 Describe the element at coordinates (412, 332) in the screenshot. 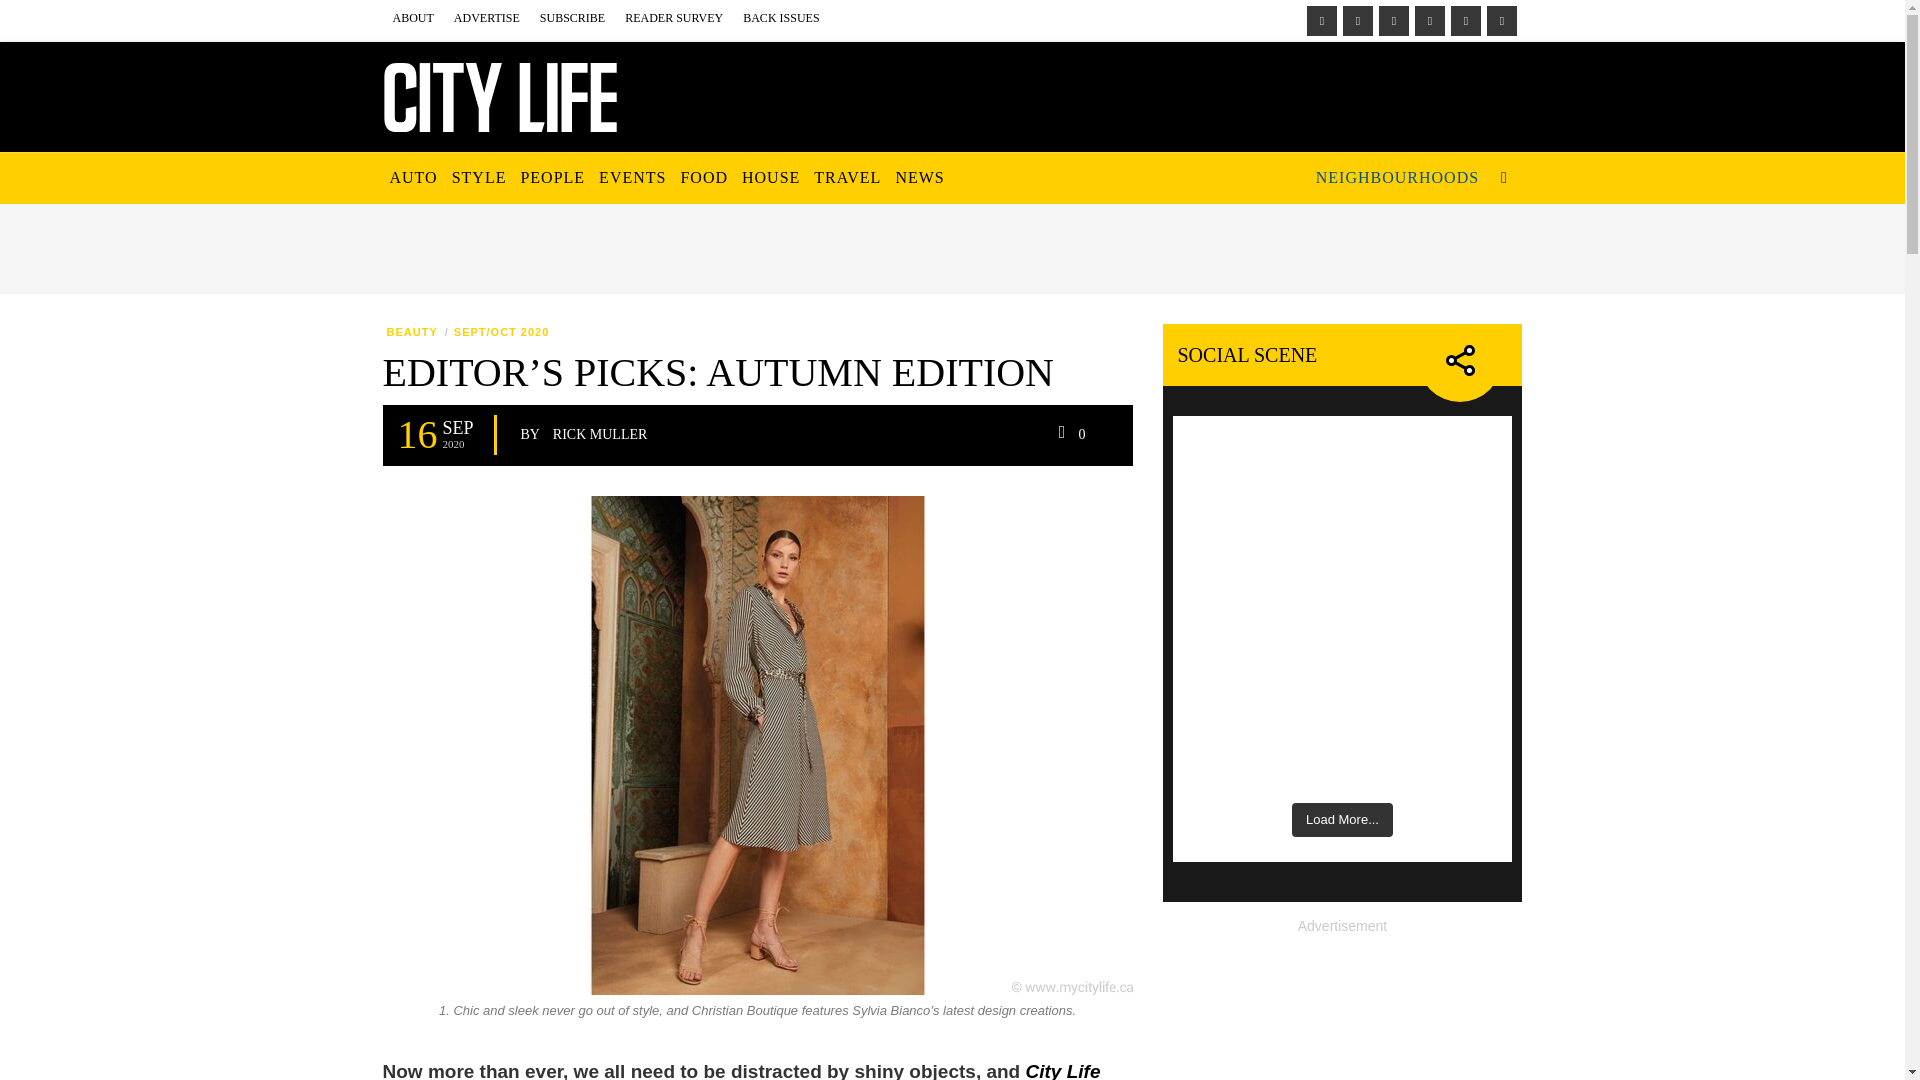

I see `View all posts in Beauty` at that location.